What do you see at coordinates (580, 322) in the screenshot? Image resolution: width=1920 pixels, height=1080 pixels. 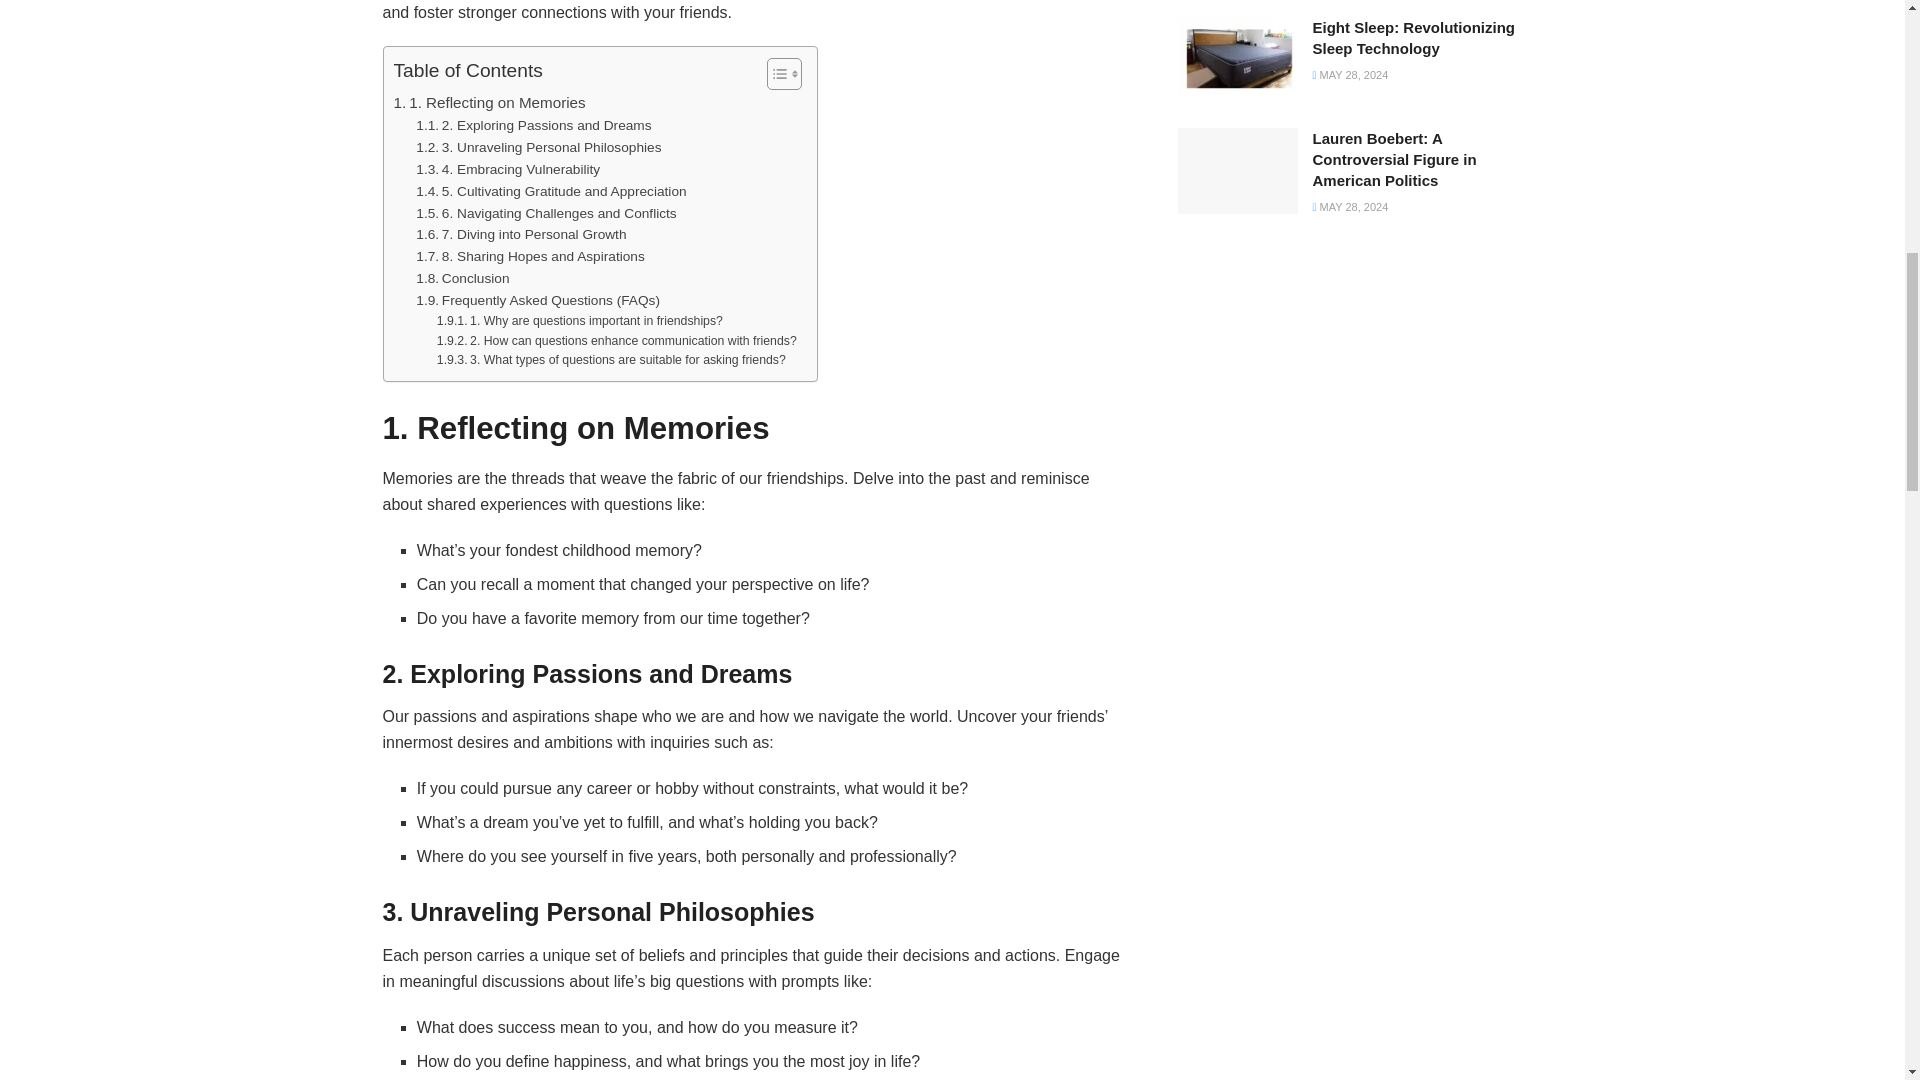 I see `1. Why are questions important in friendships?` at bounding box center [580, 322].